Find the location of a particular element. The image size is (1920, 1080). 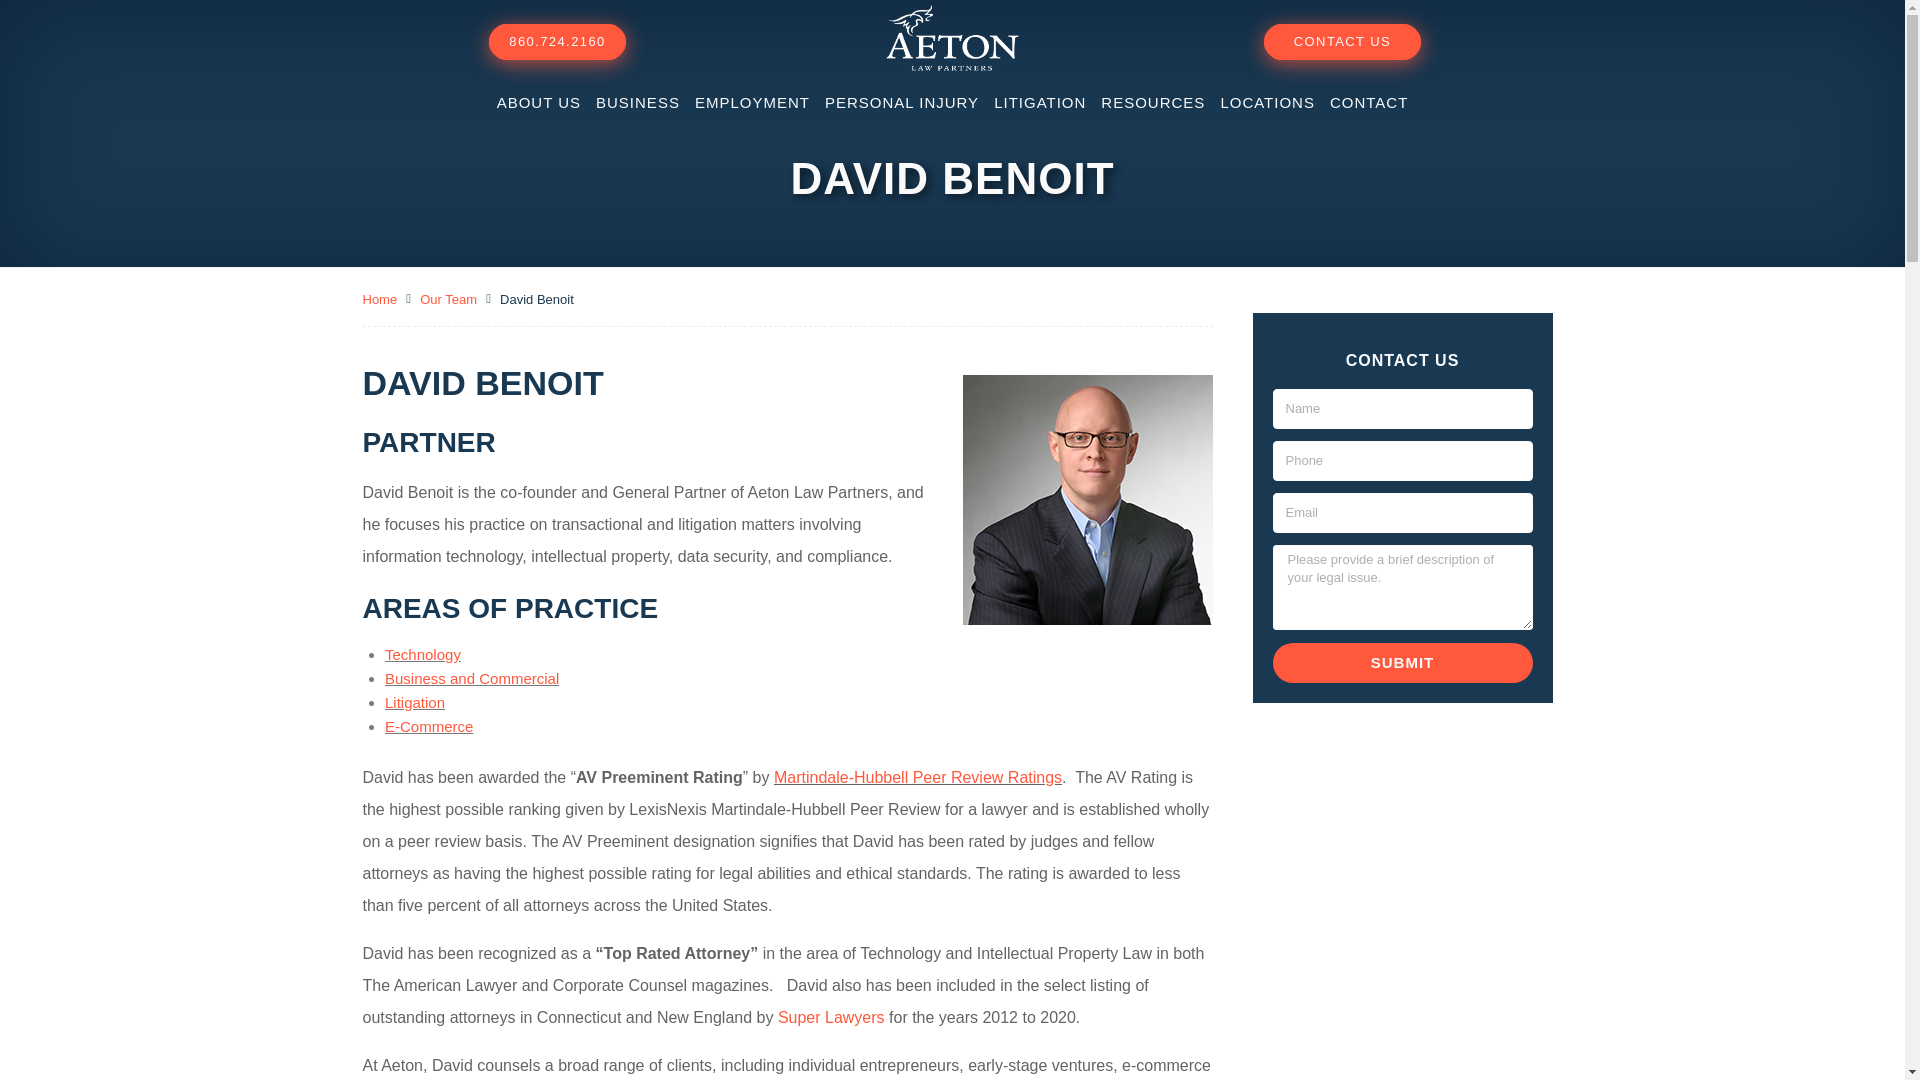

Home is located at coordinates (380, 300).